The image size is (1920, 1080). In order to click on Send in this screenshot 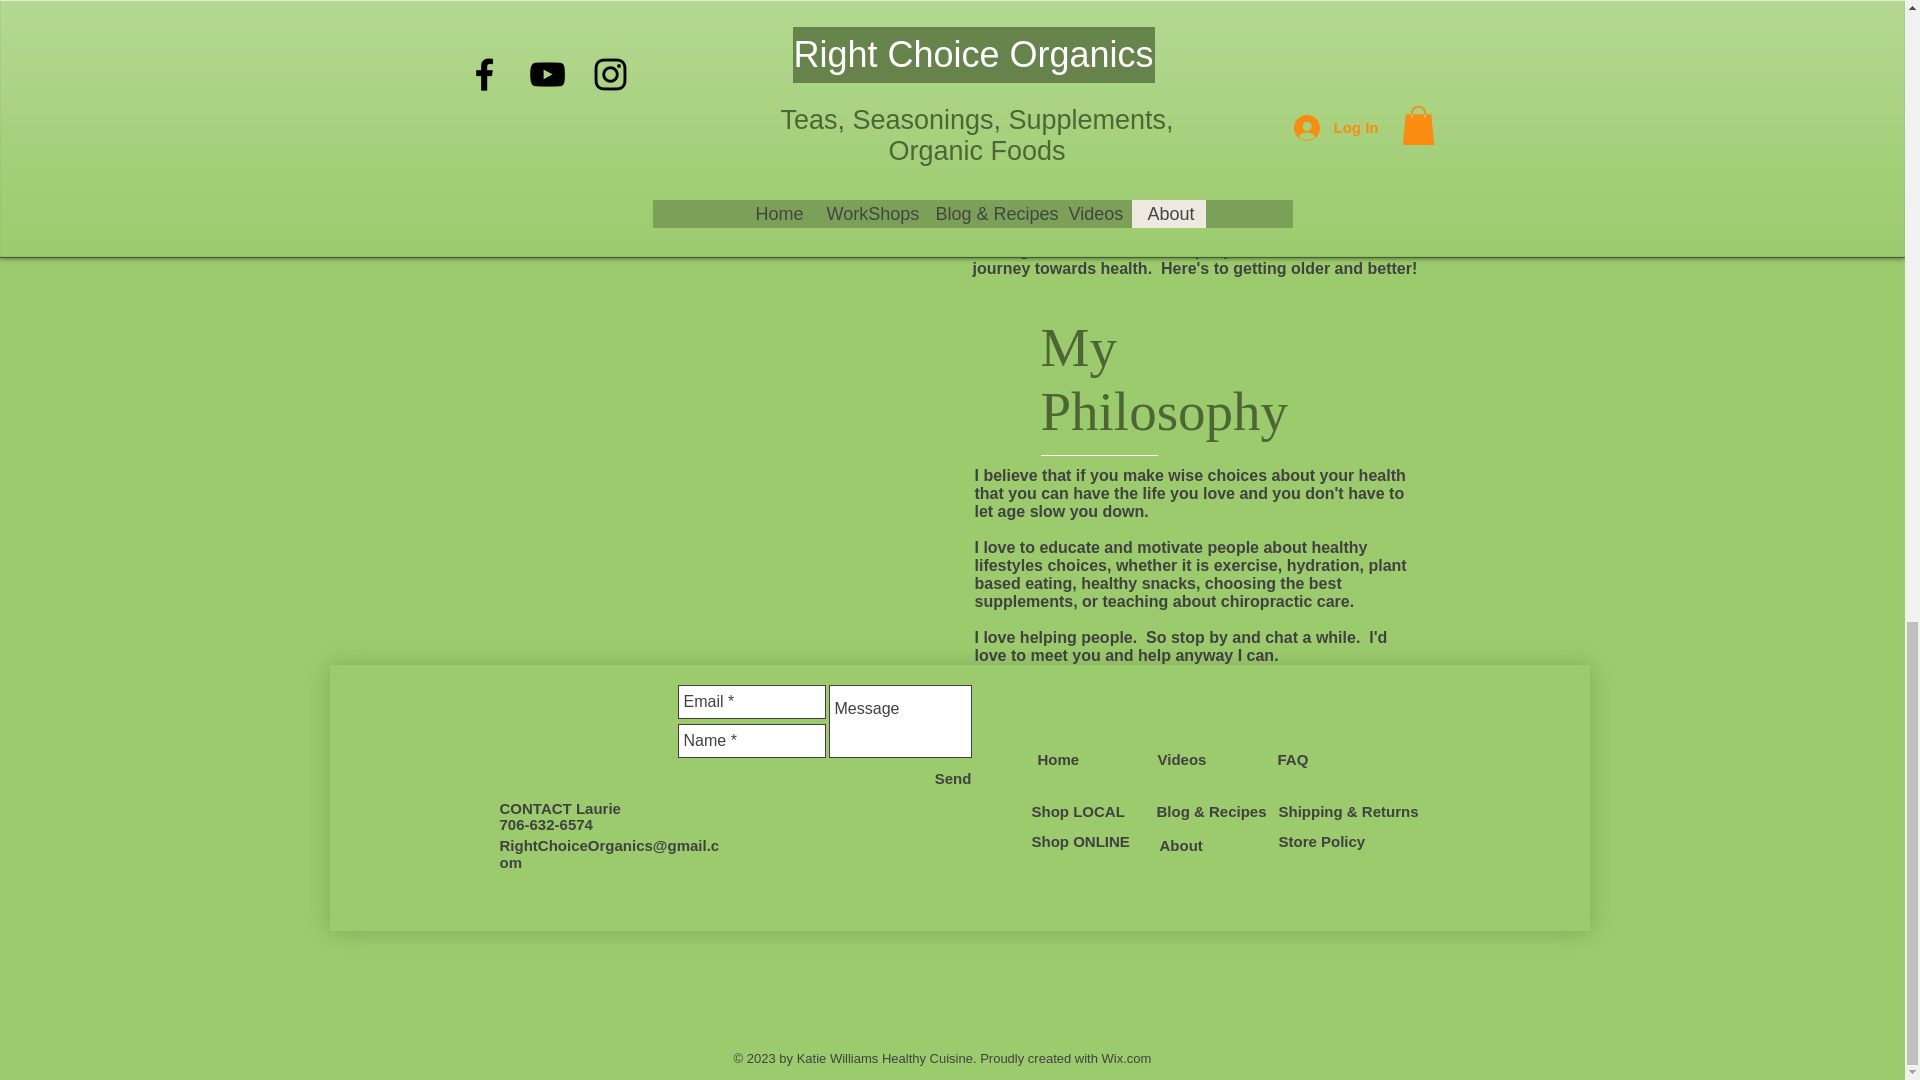, I will do `click(953, 778)`.